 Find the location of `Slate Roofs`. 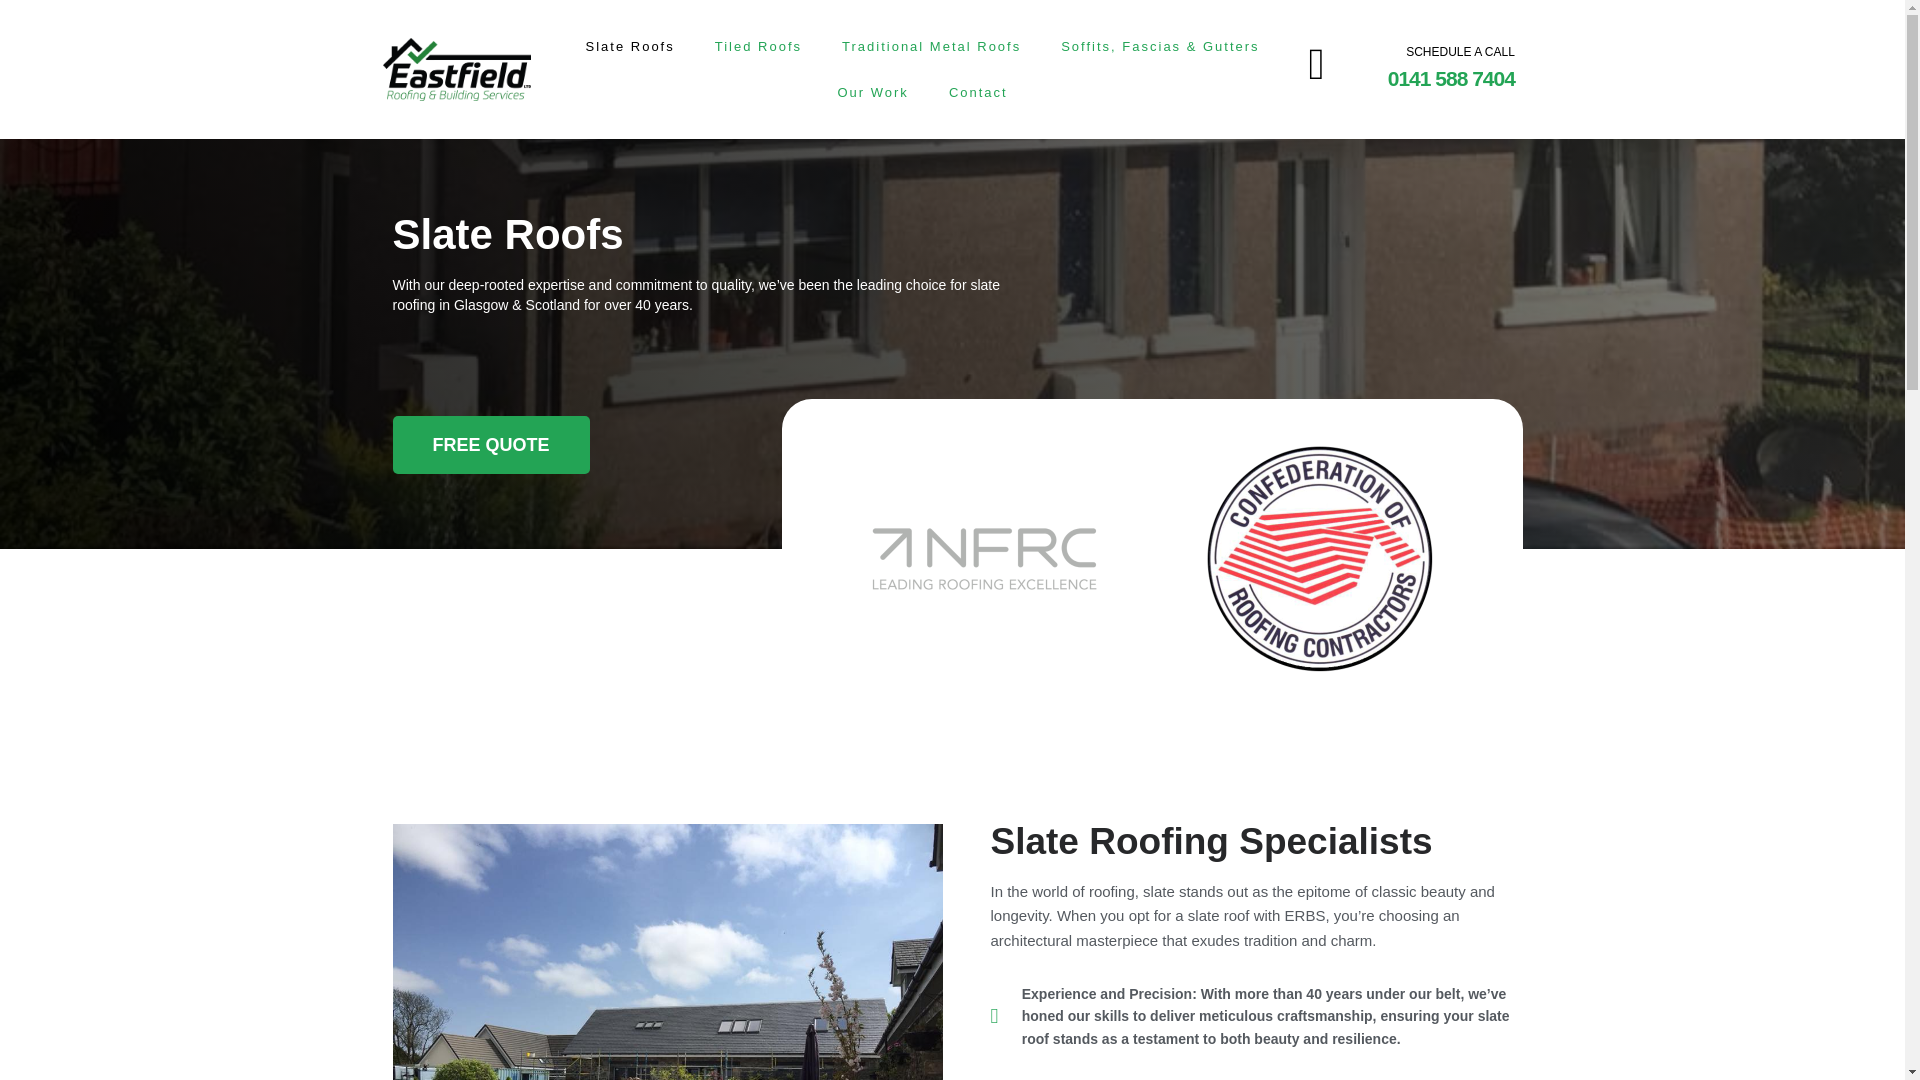

Slate Roofs is located at coordinates (630, 46).